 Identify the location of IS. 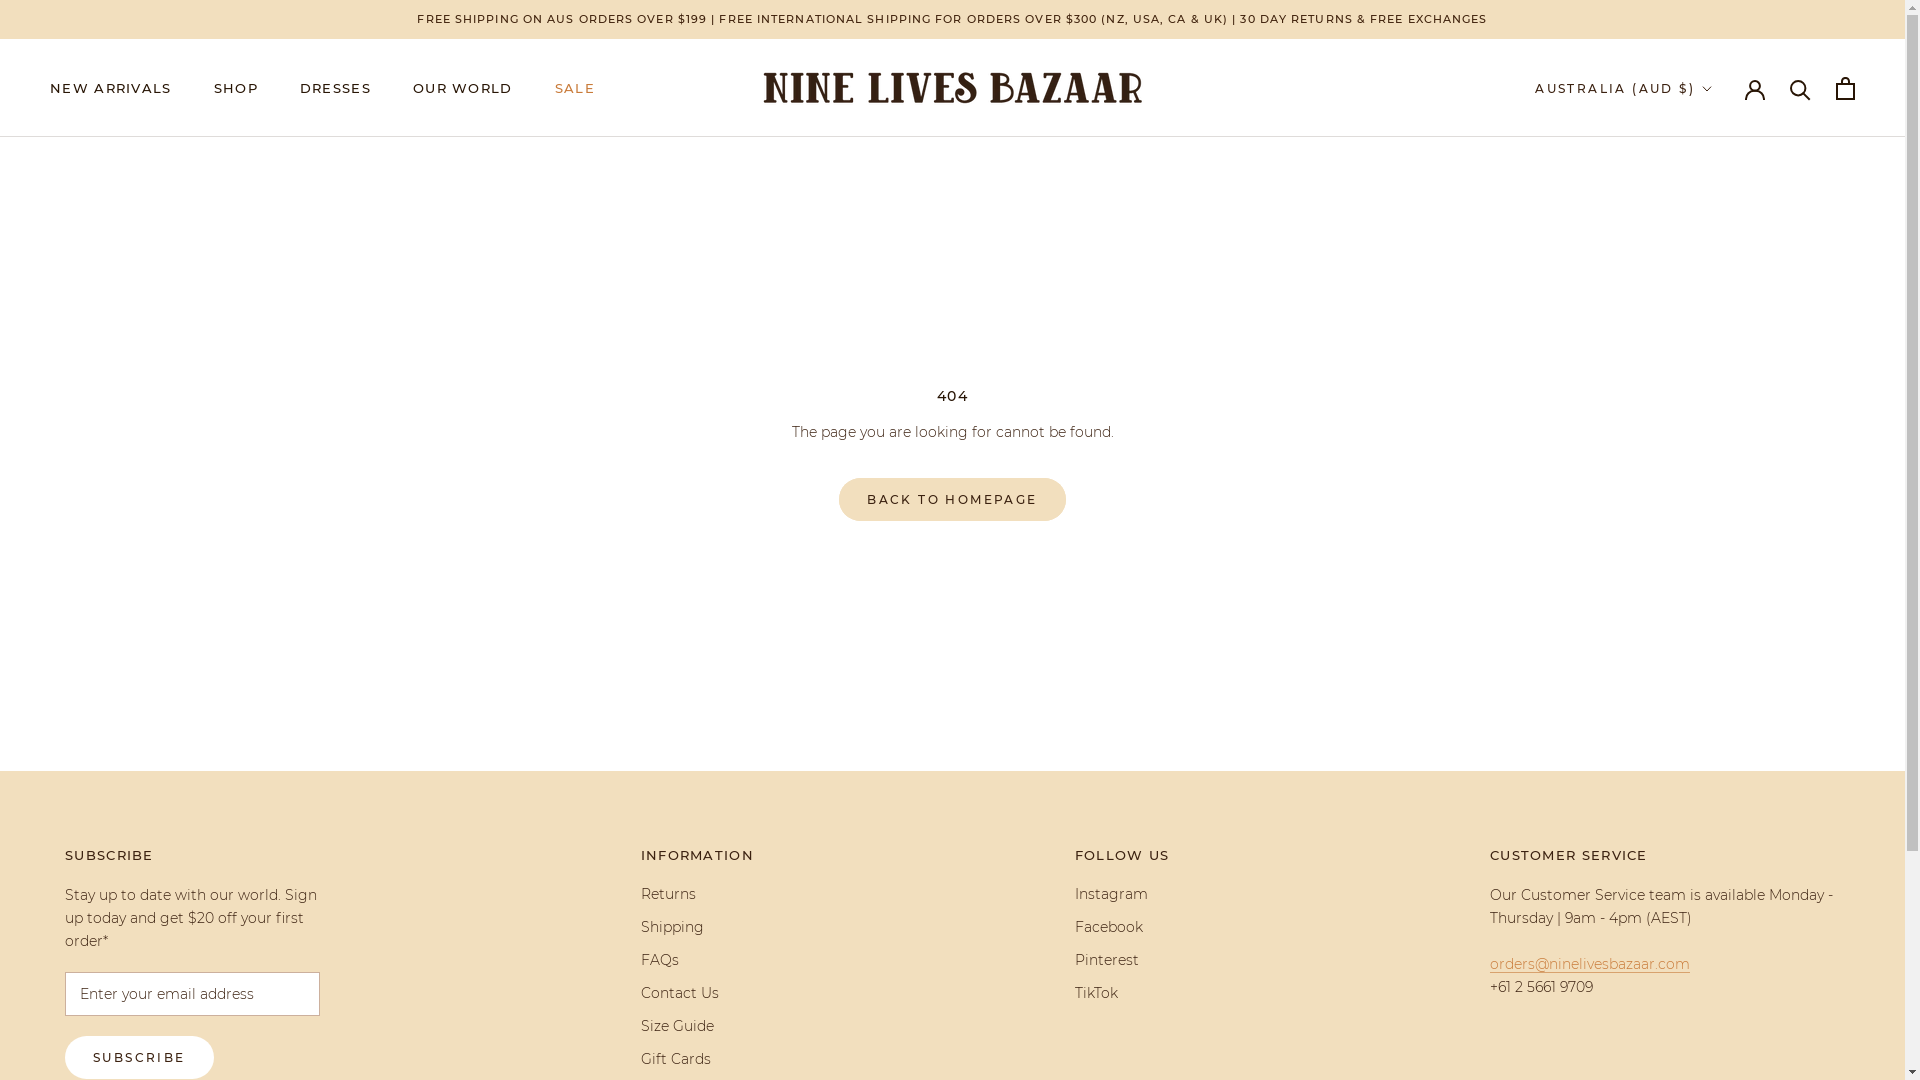
(1696, 936).